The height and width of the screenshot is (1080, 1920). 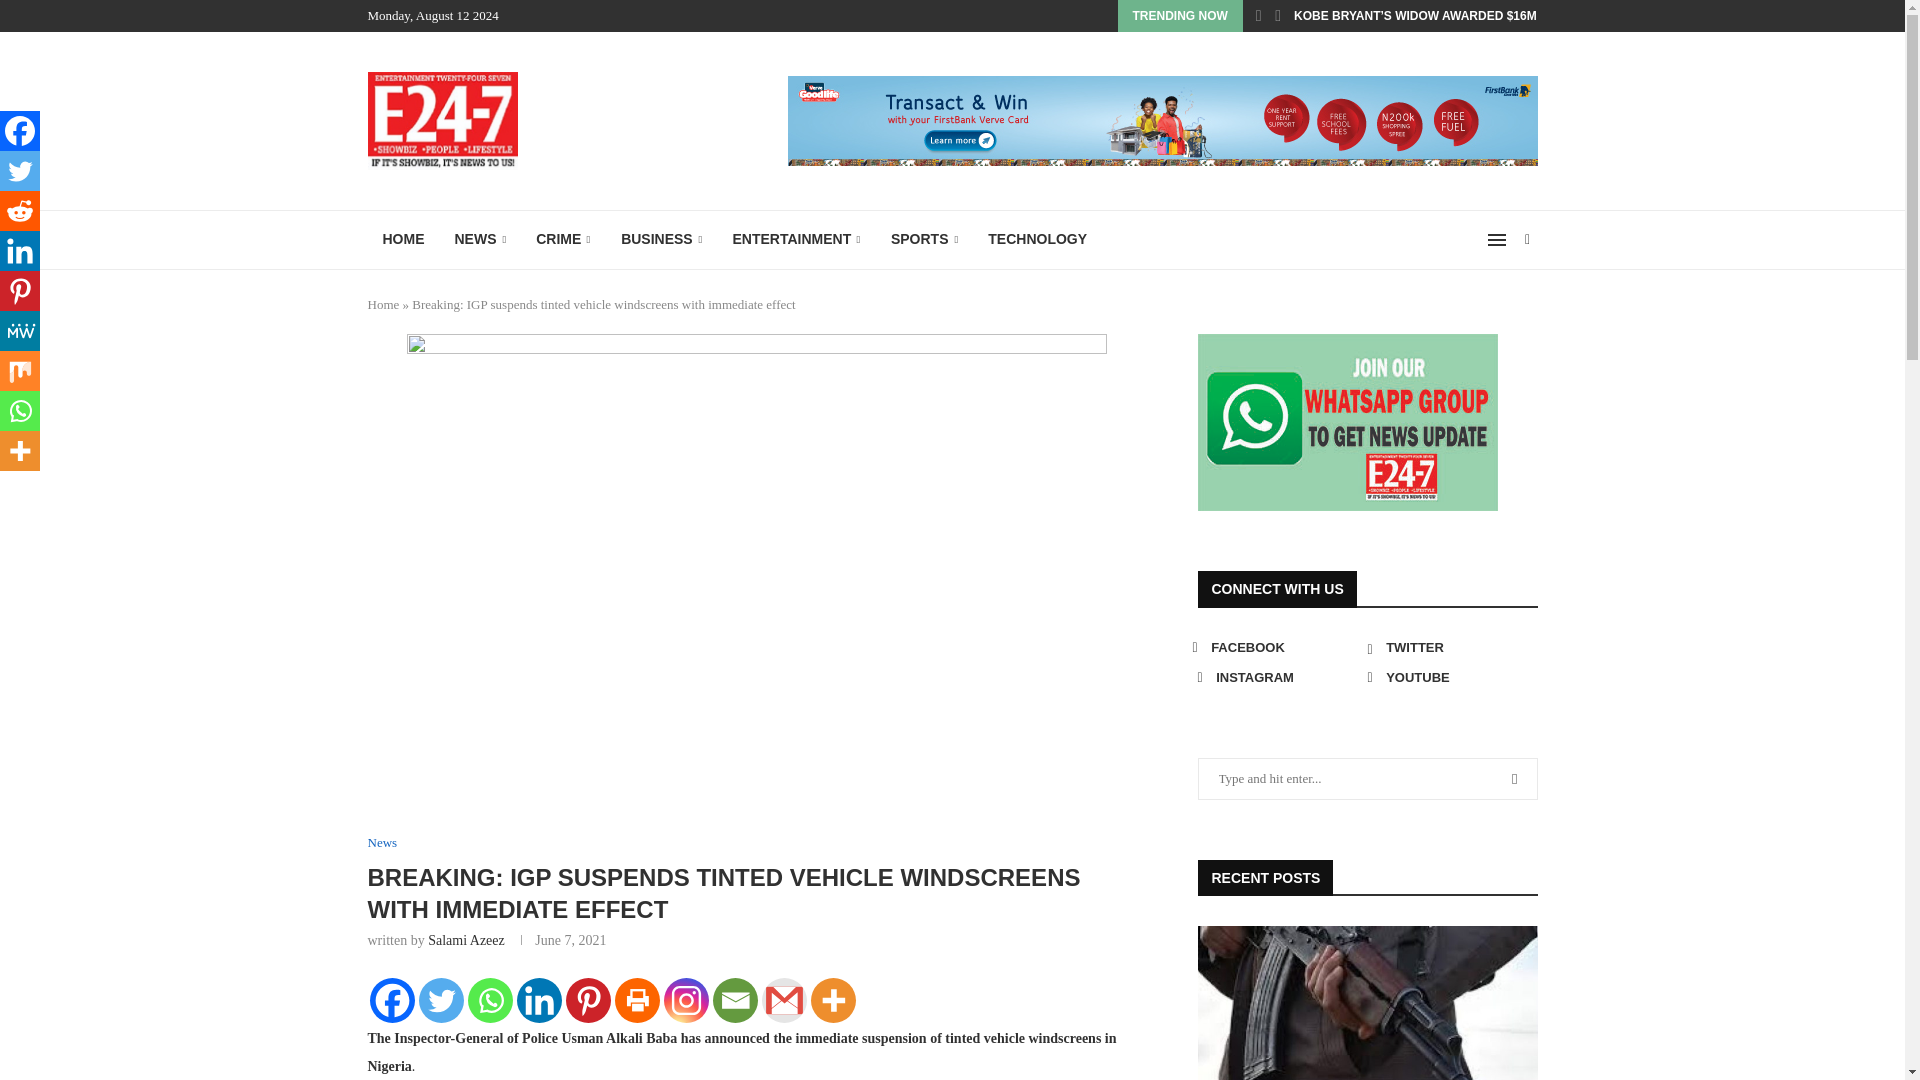 I want to click on Linkedin, so click(x=538, y=1000).